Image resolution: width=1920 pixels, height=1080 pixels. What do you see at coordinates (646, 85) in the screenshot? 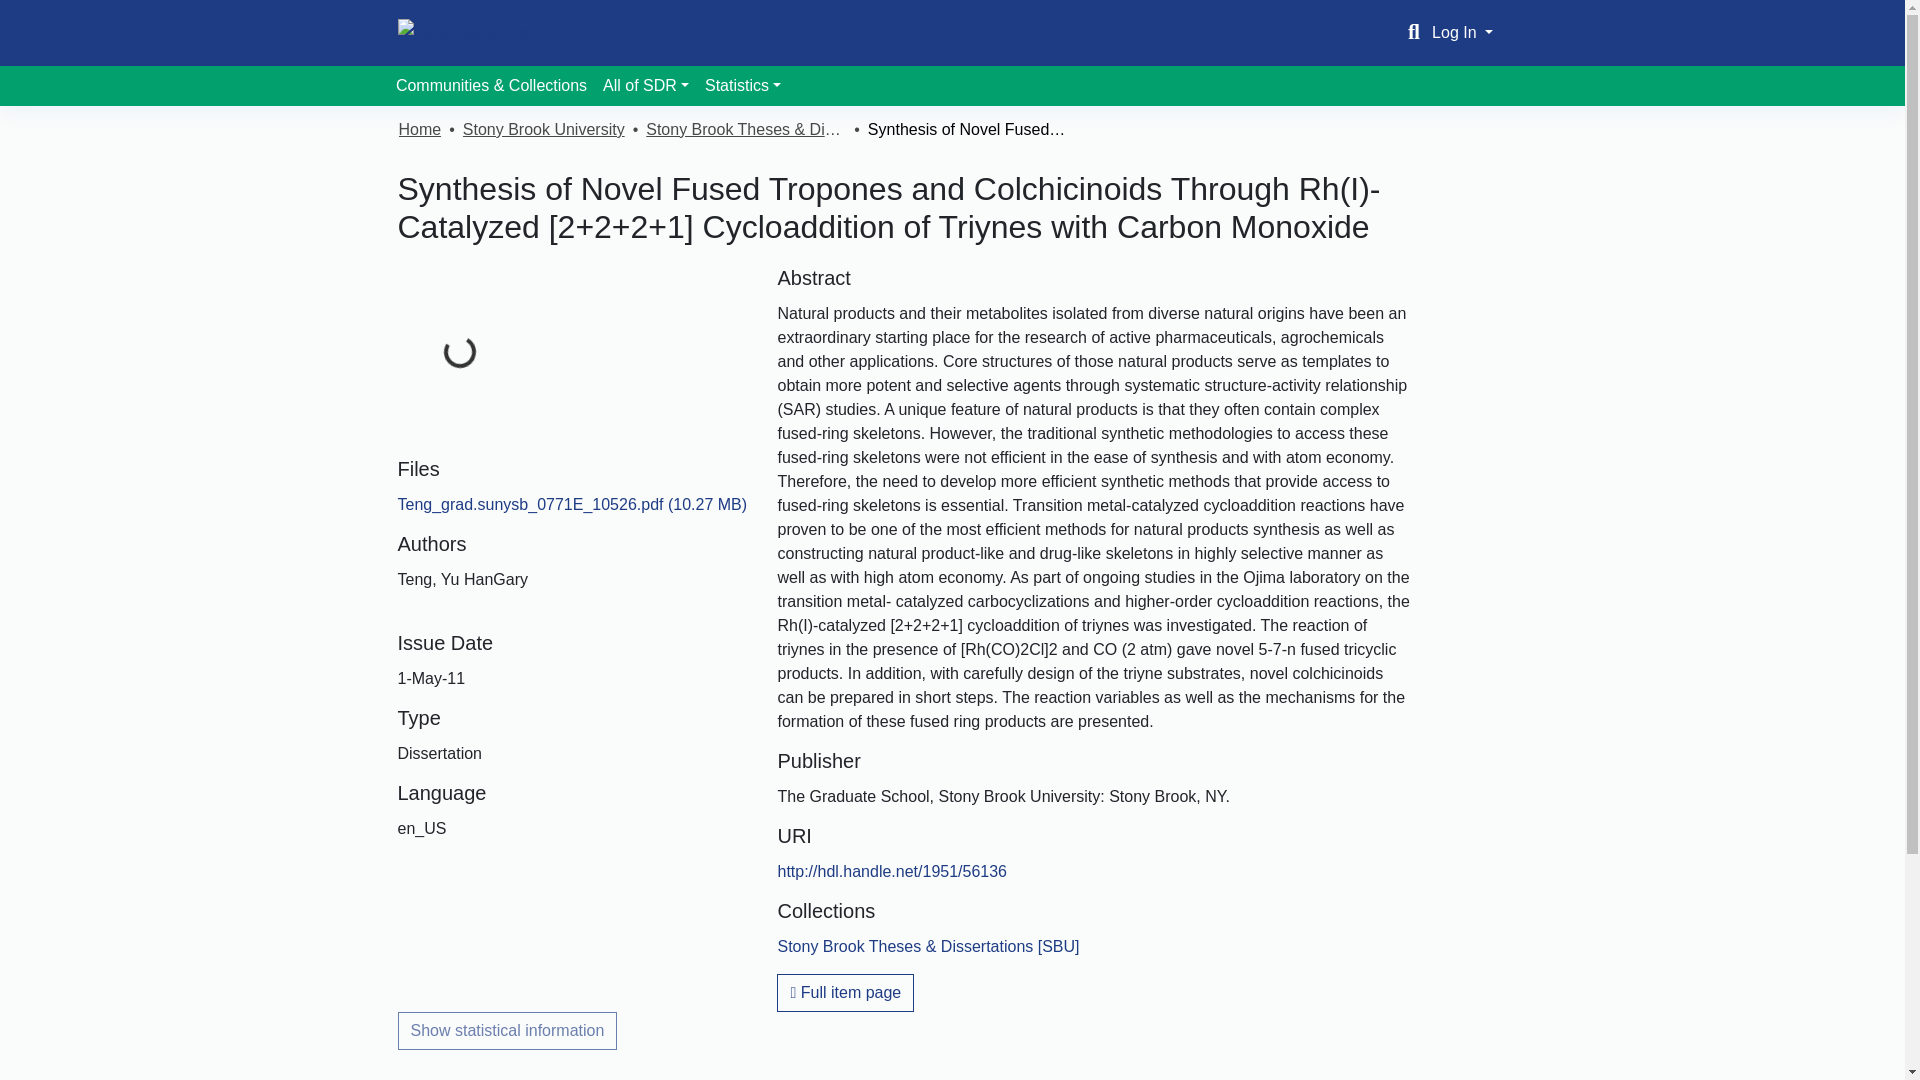
I see `All of SDR` at bounding box center [646, 85].